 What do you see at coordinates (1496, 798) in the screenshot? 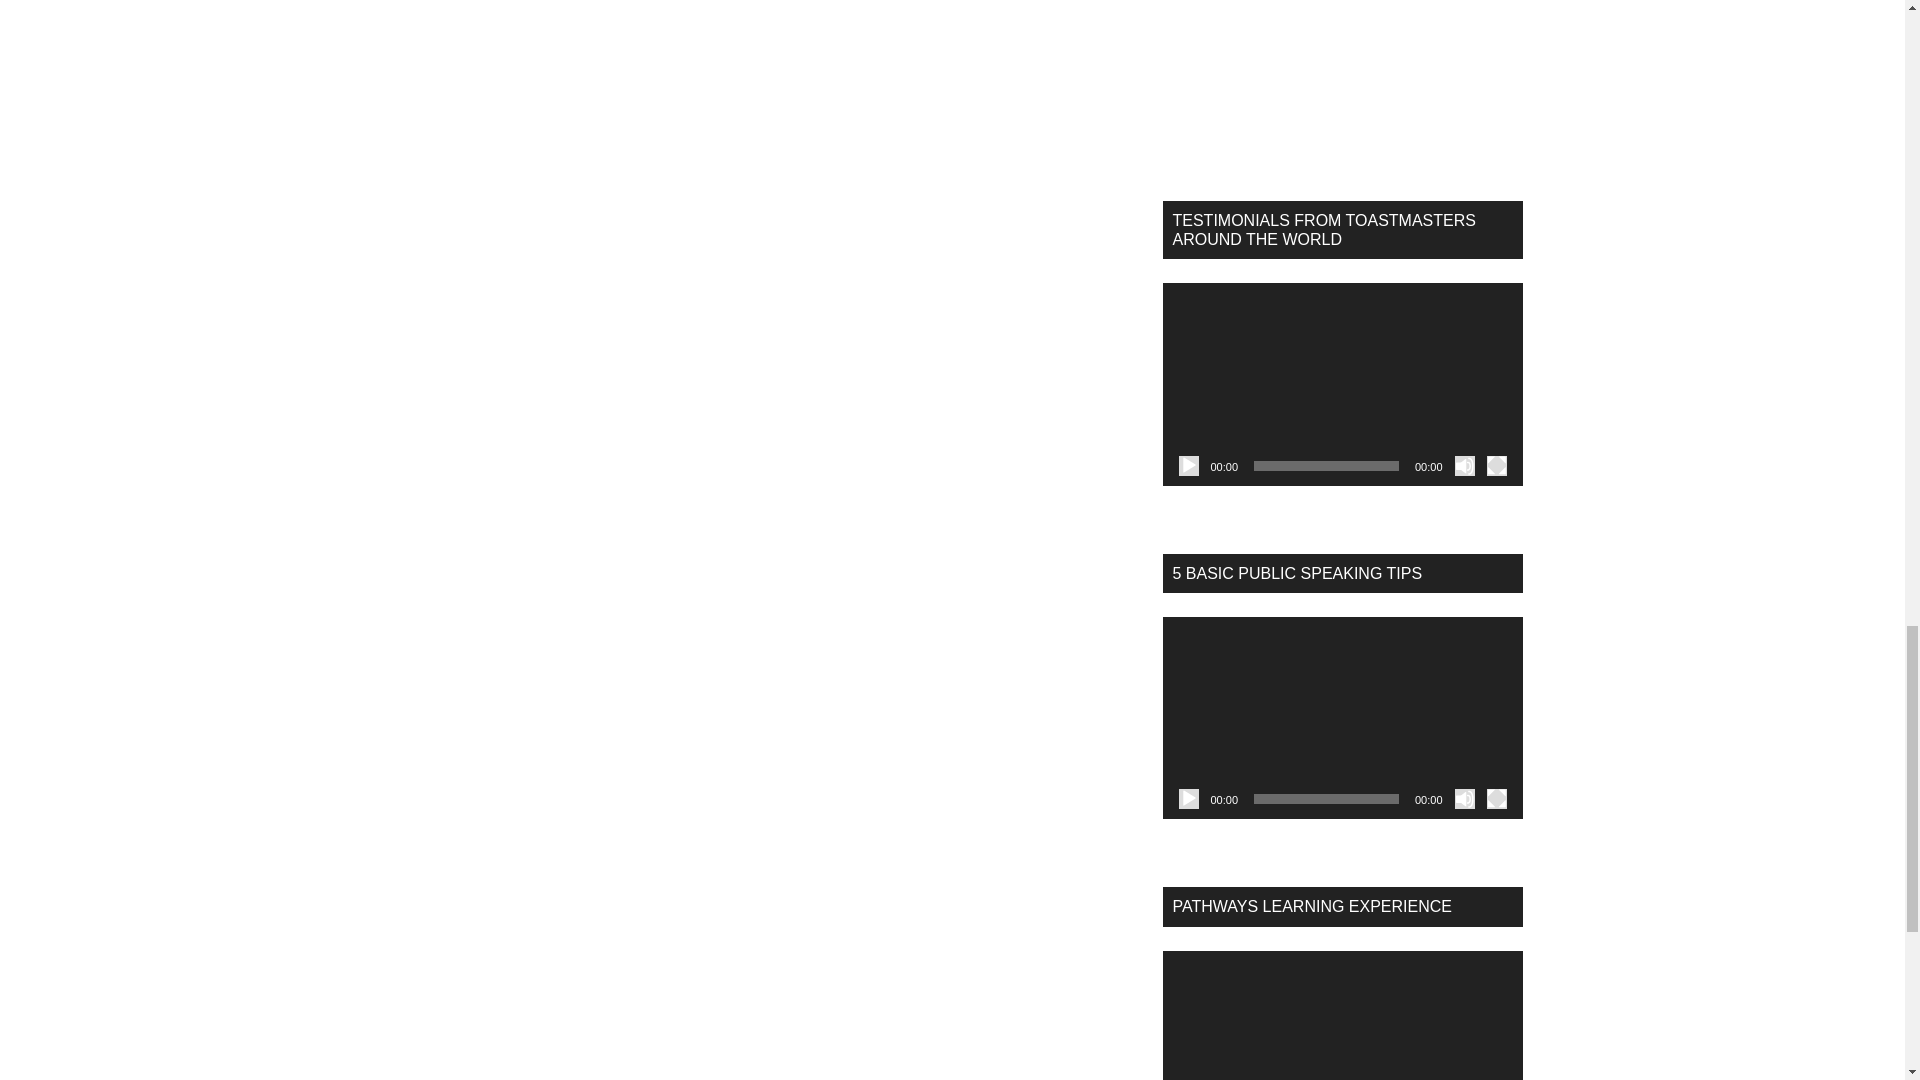
I see `Fullscreen` at bounding box center [1496, 798].